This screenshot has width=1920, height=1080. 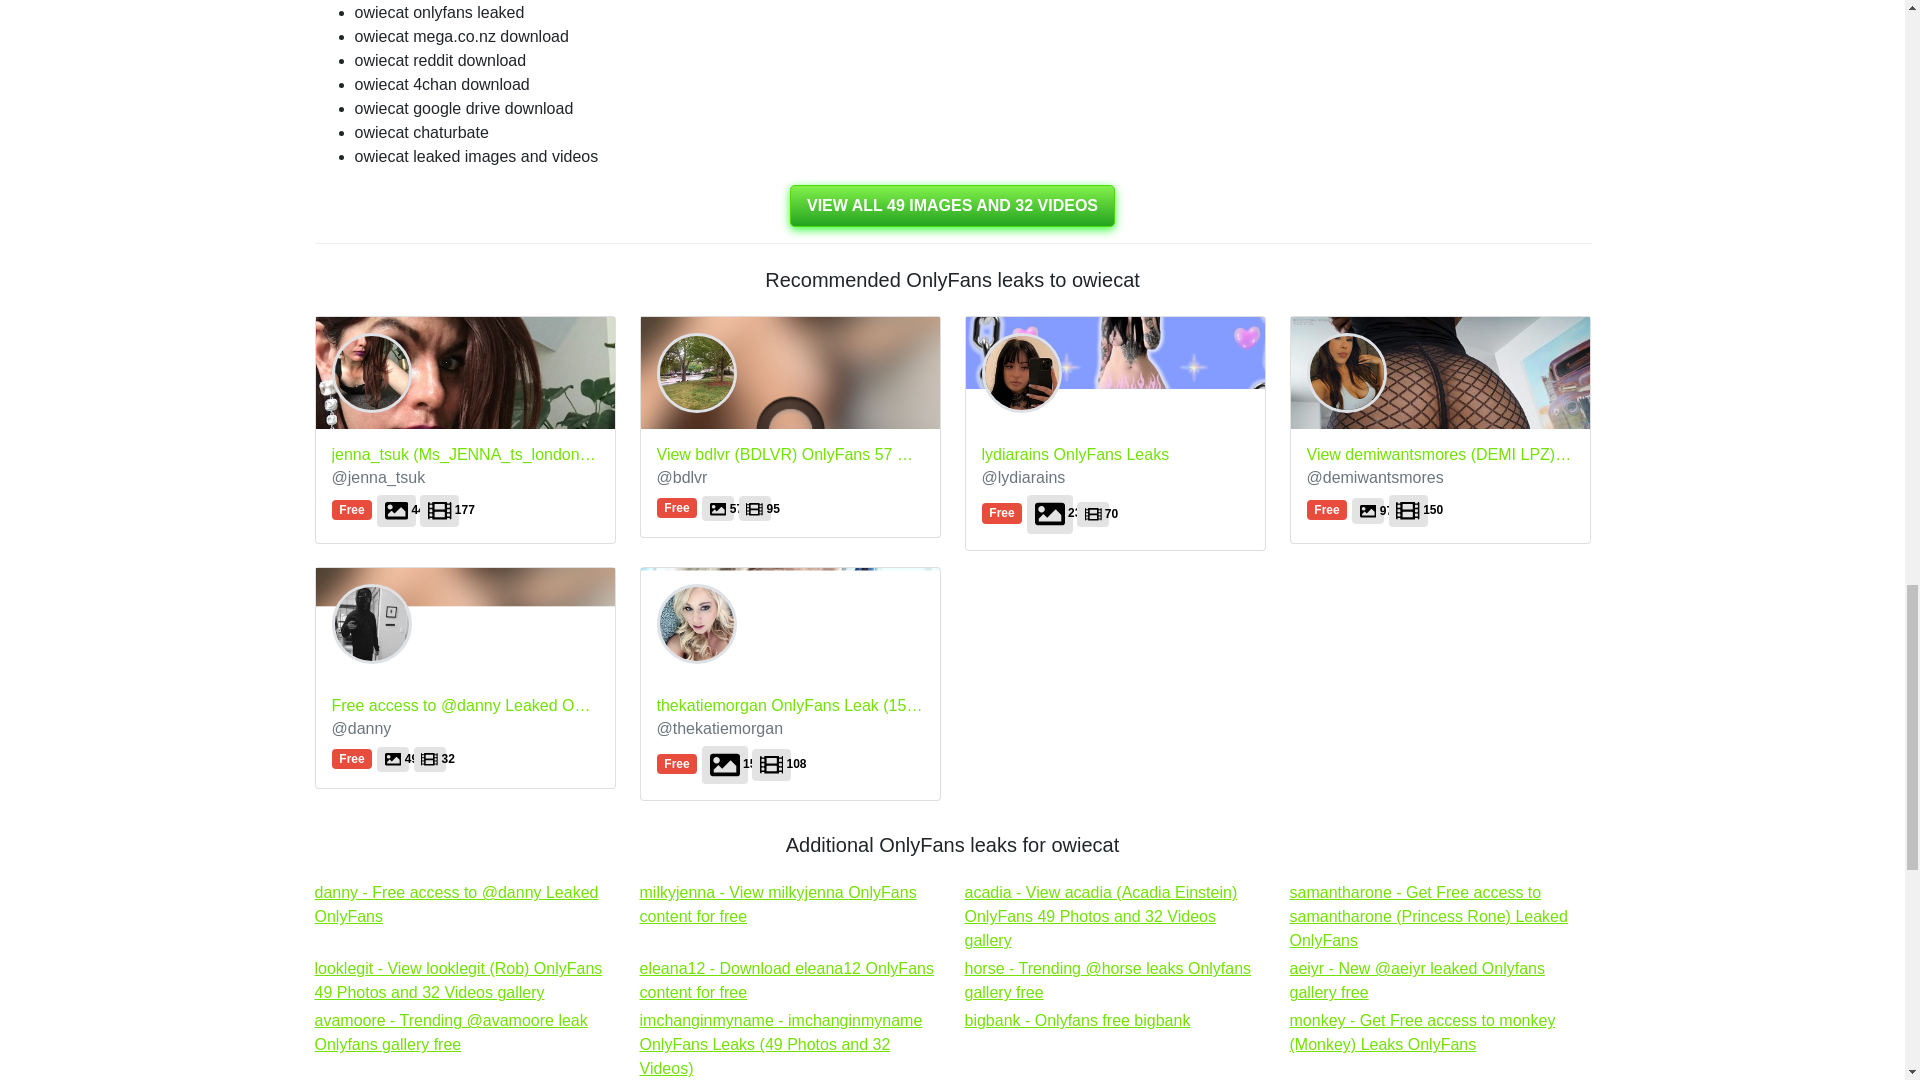 What do you see at coordinates (1076, 1020) in the screenshot?
I see `eleana12 - Download eleana12 OnlyFans content for free` at bounding box center [1076, 1020].